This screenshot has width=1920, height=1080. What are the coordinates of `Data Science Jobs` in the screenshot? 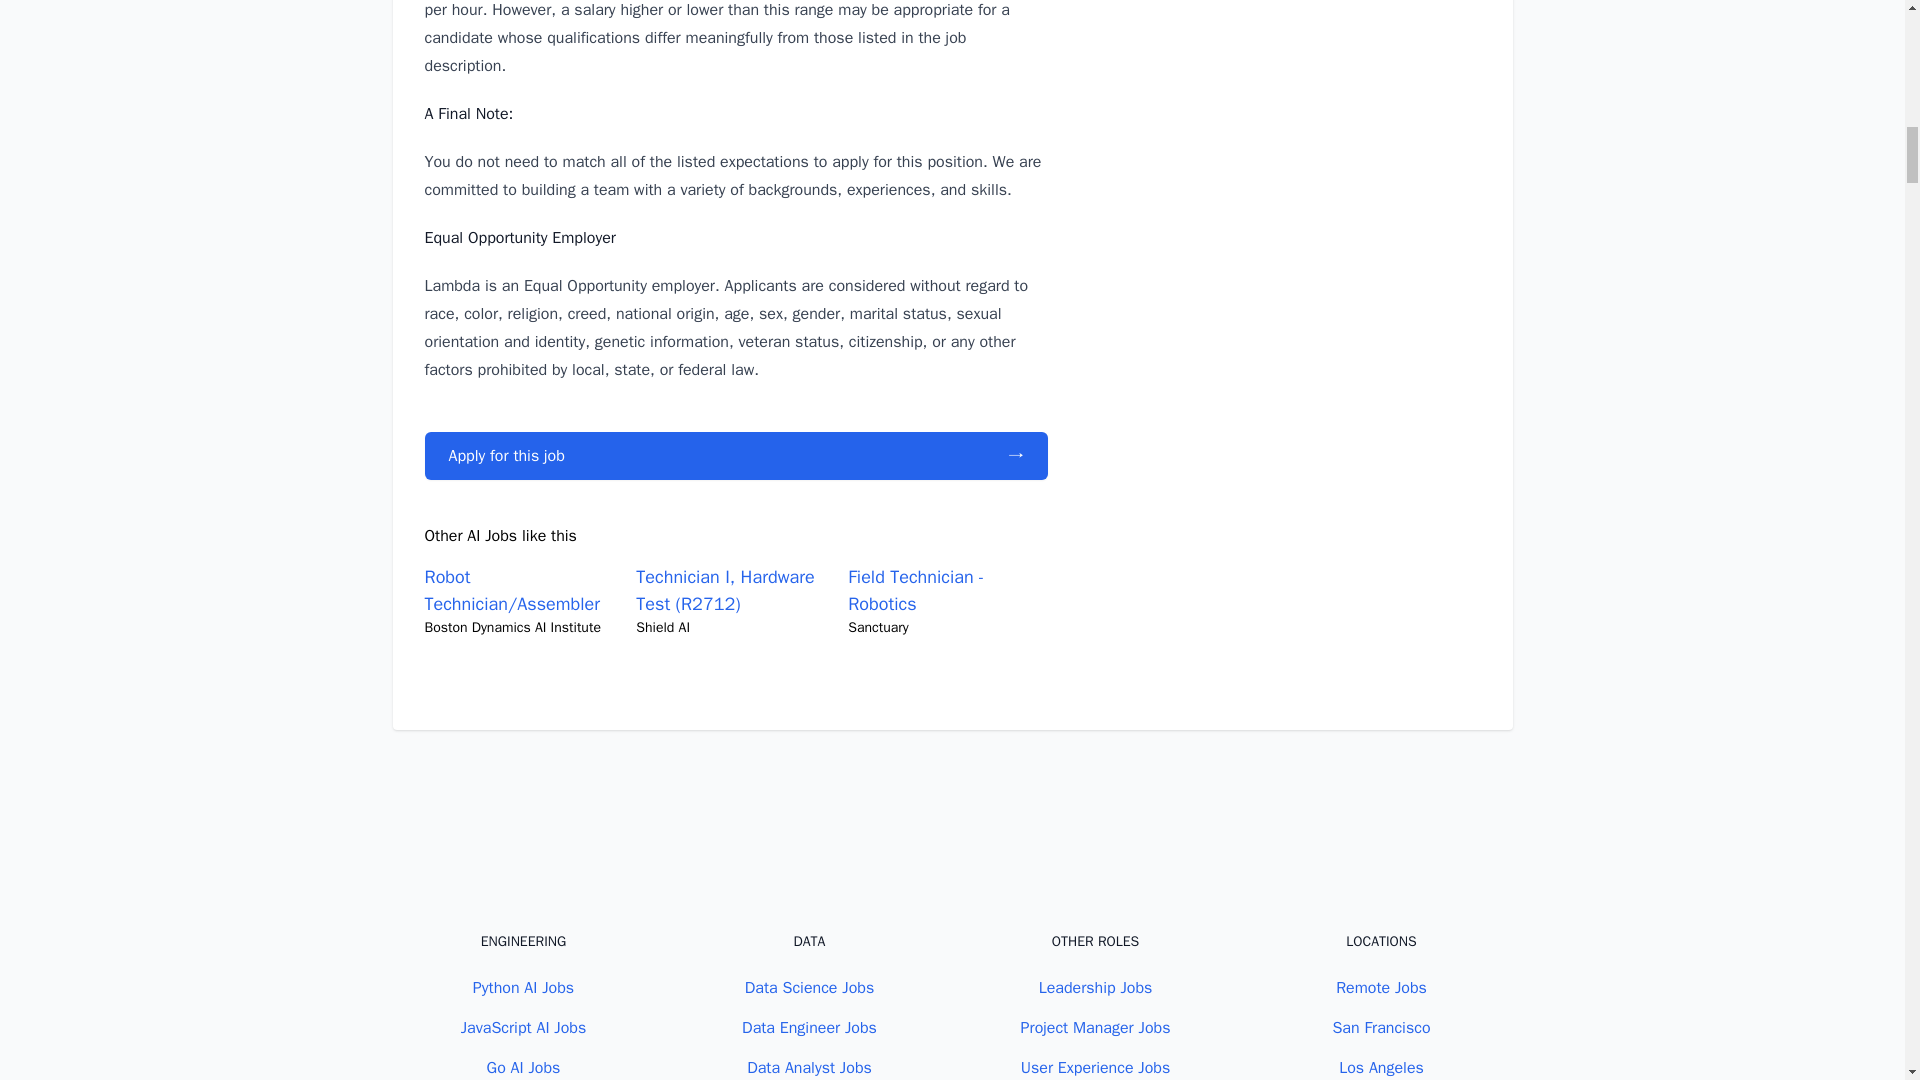 It's located at (808, 988).